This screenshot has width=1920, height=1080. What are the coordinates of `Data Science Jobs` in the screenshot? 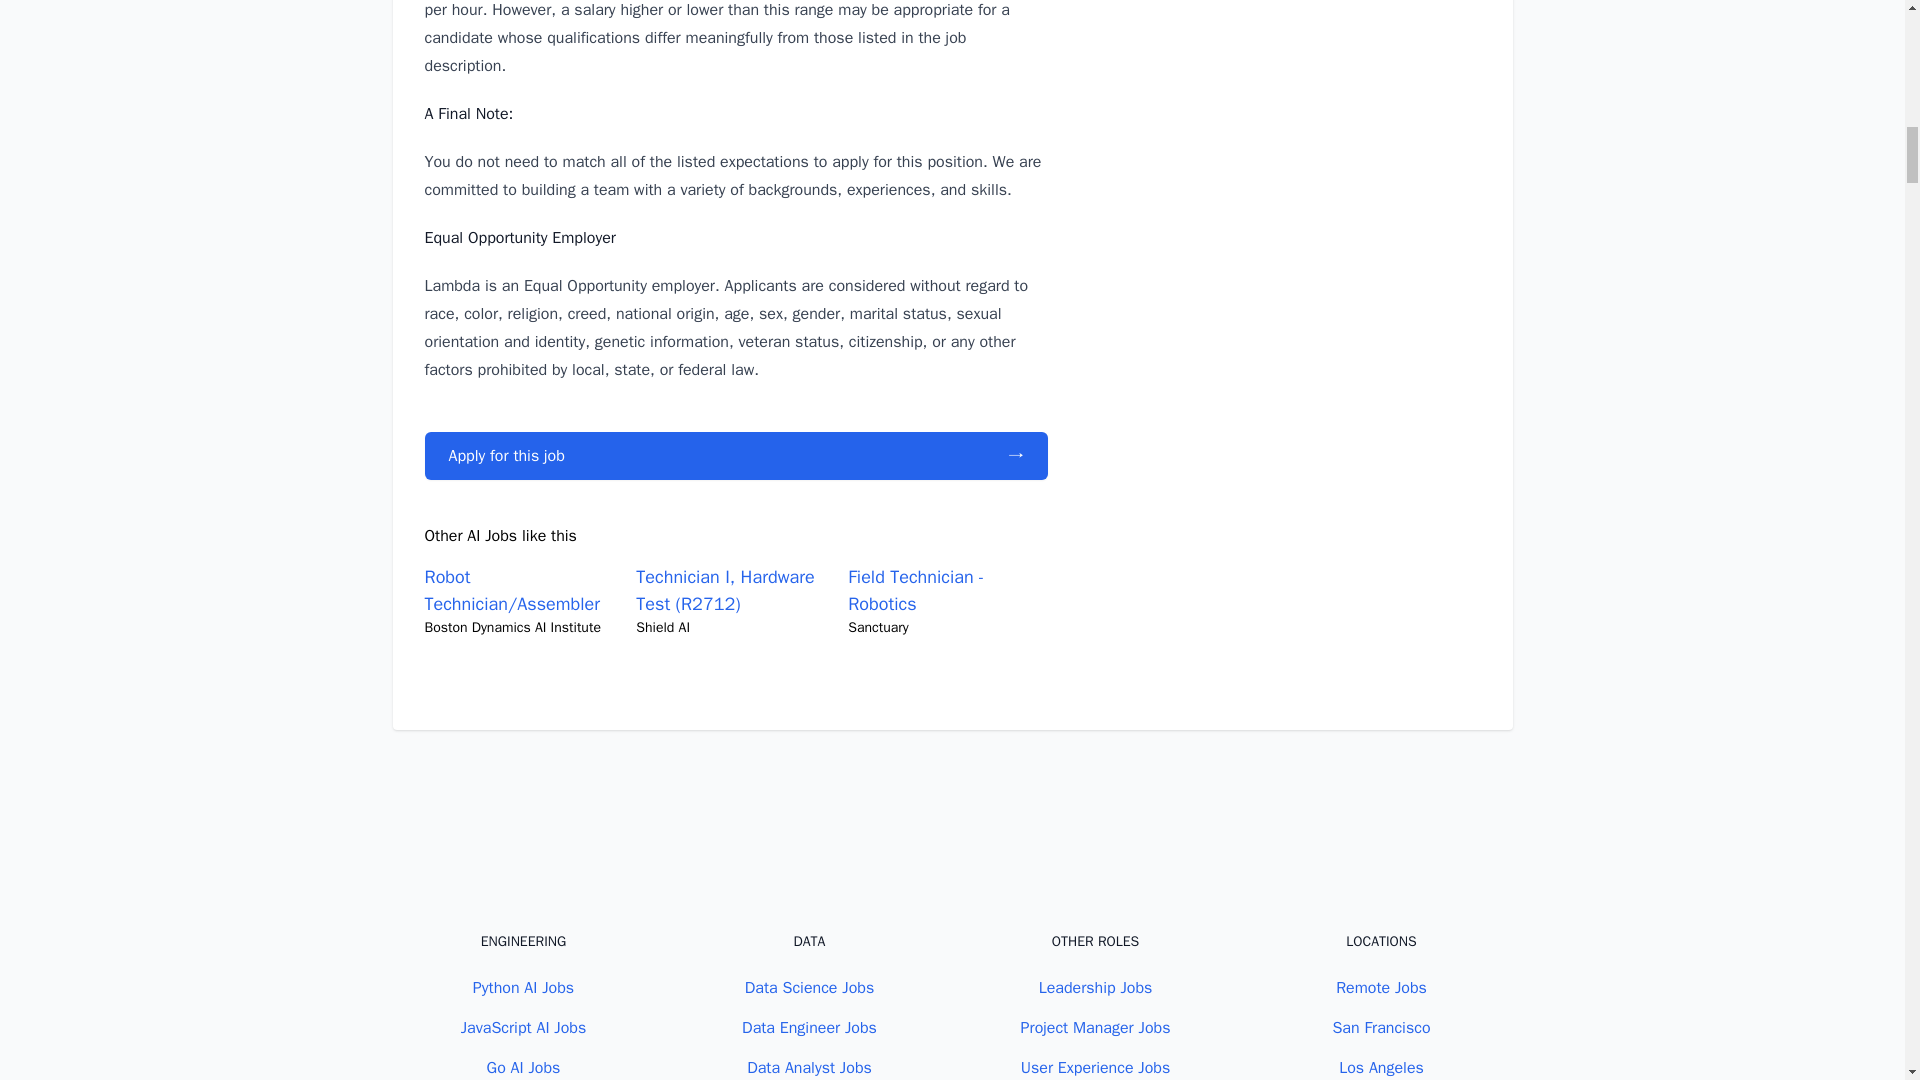 It's located at (808, 988).